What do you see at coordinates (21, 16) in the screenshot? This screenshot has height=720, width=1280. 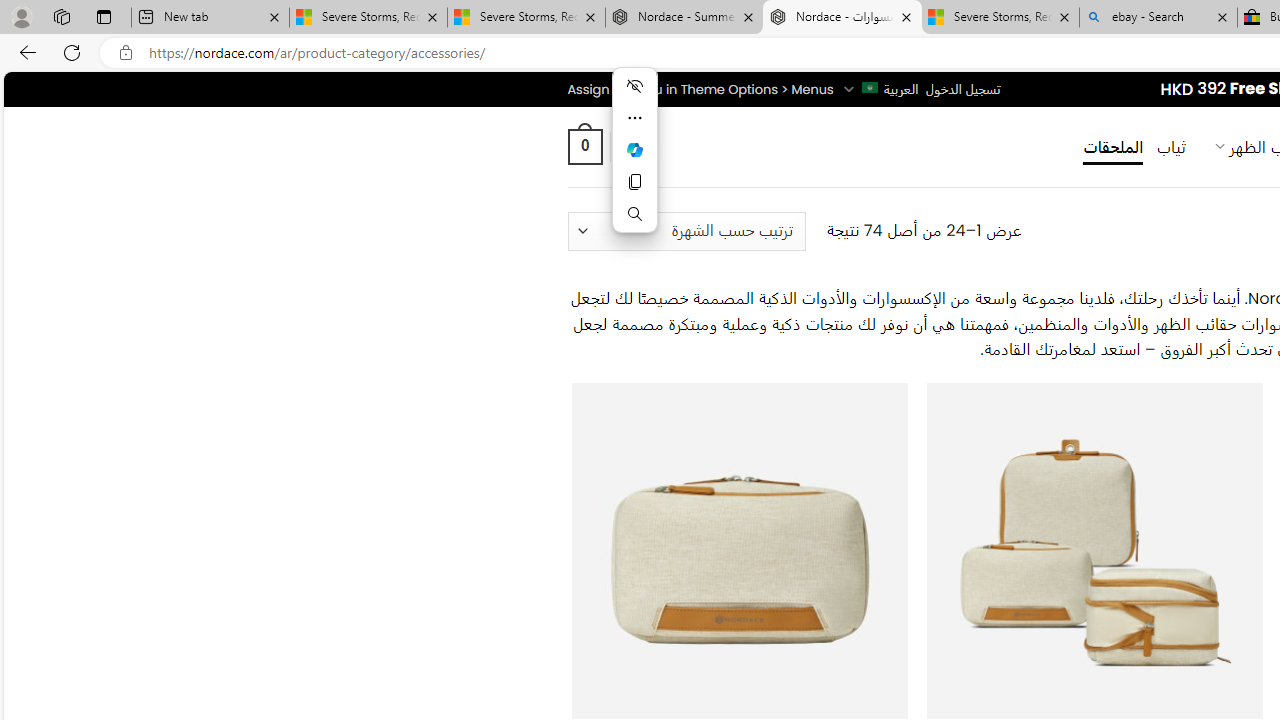 I see `Personal Profile` at bounding box center [21, 16].